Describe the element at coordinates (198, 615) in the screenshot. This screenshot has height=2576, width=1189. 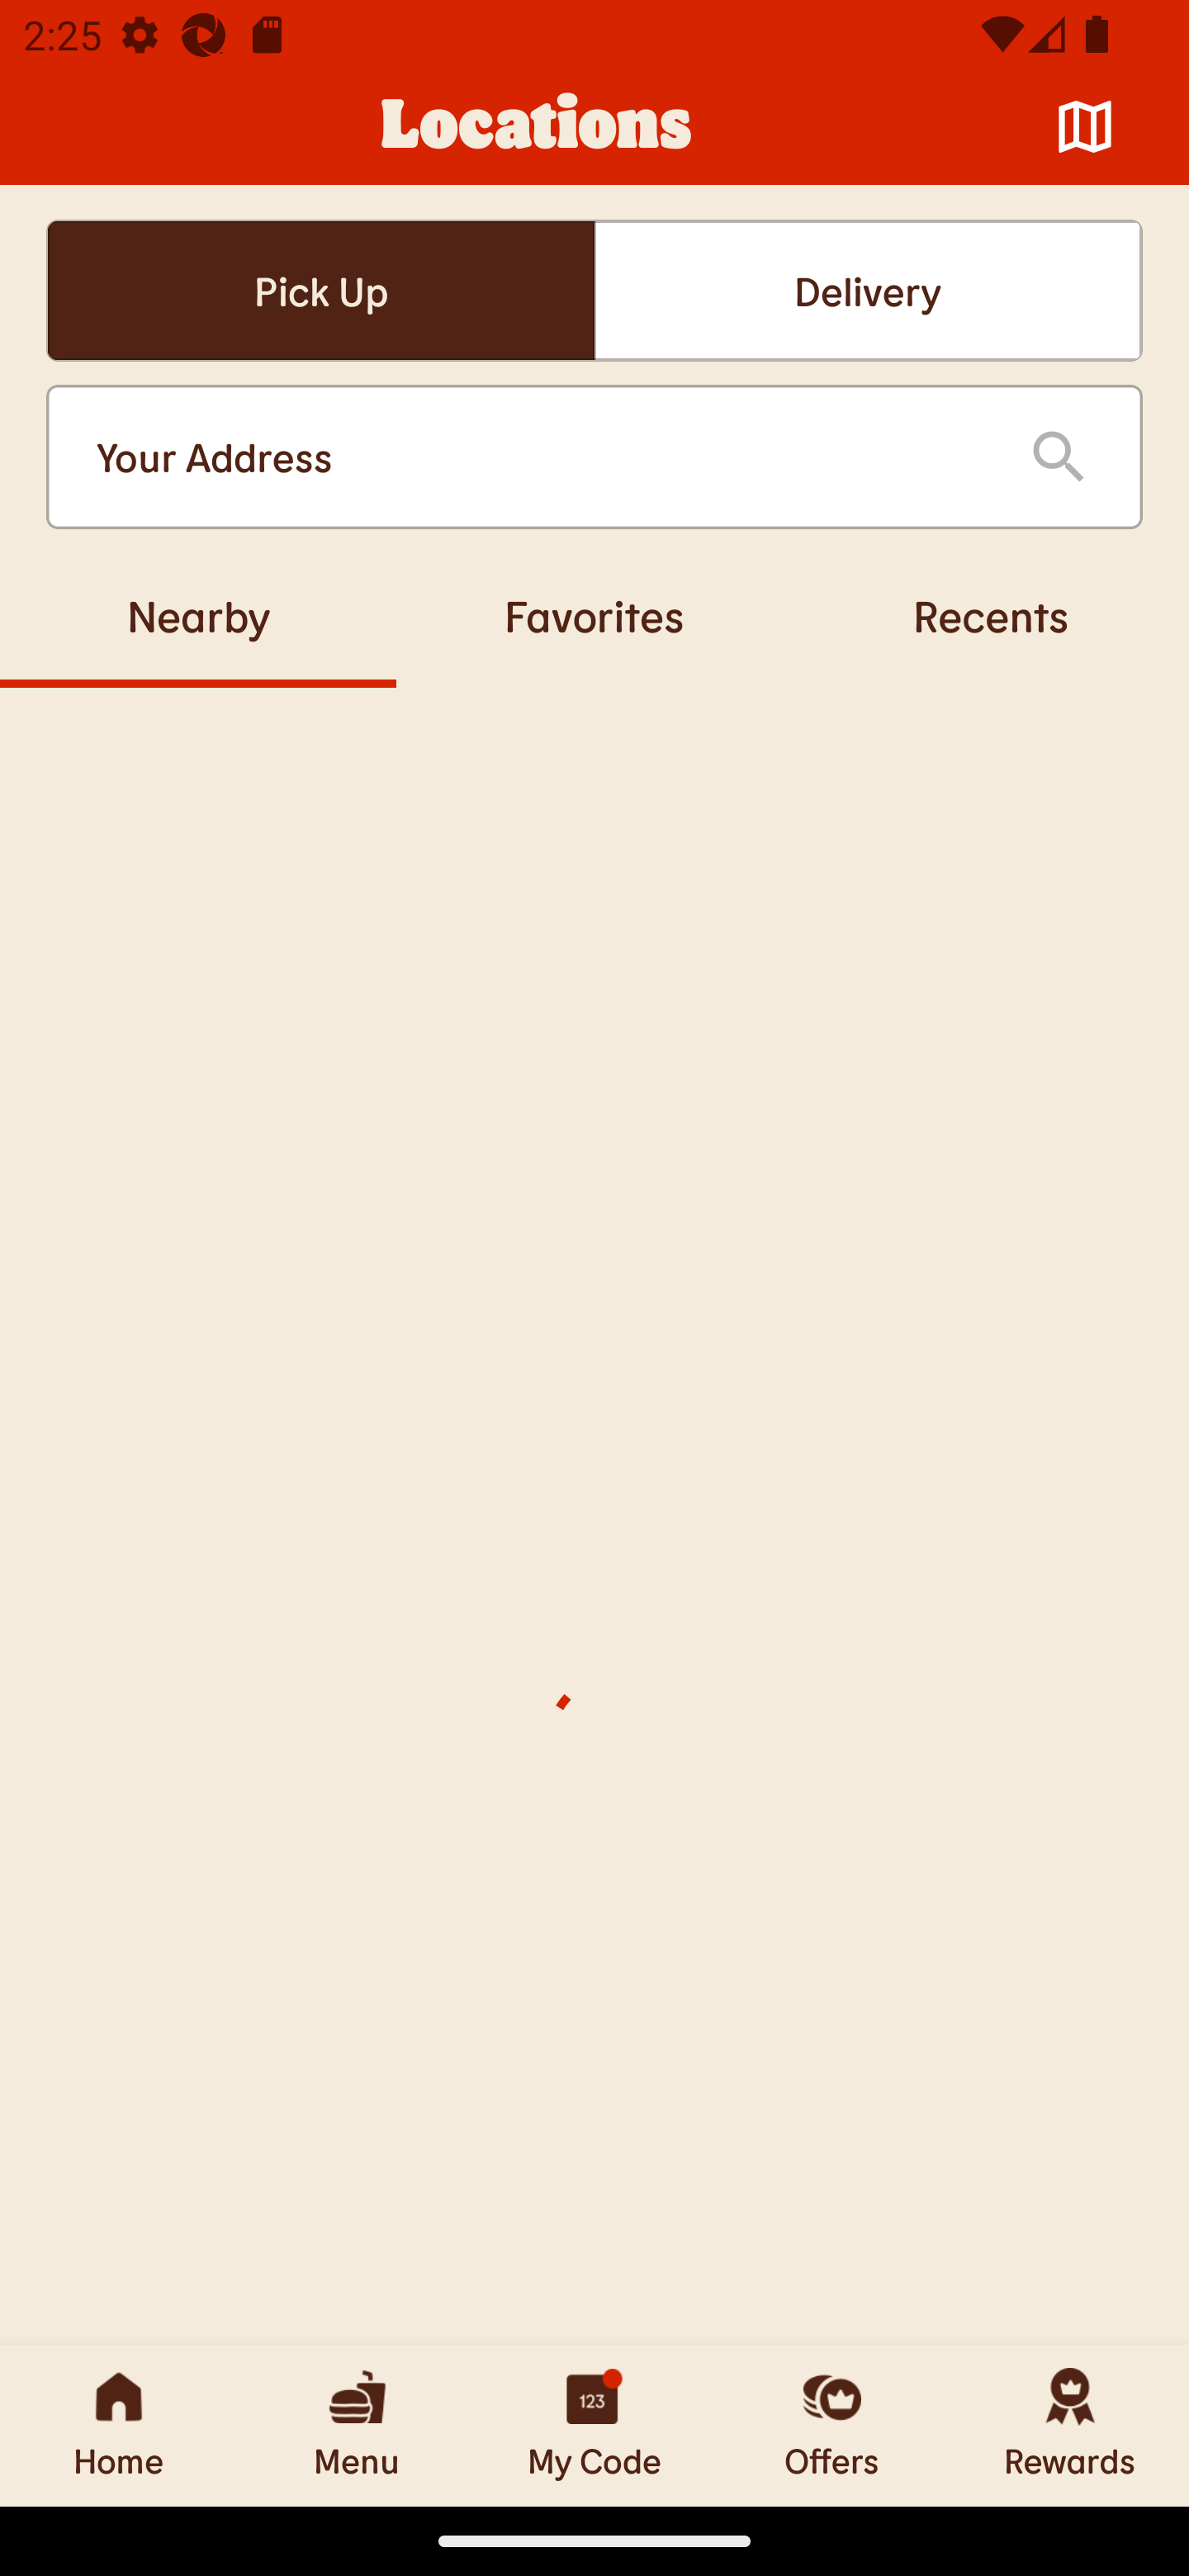
I see `Nearby` at that location.